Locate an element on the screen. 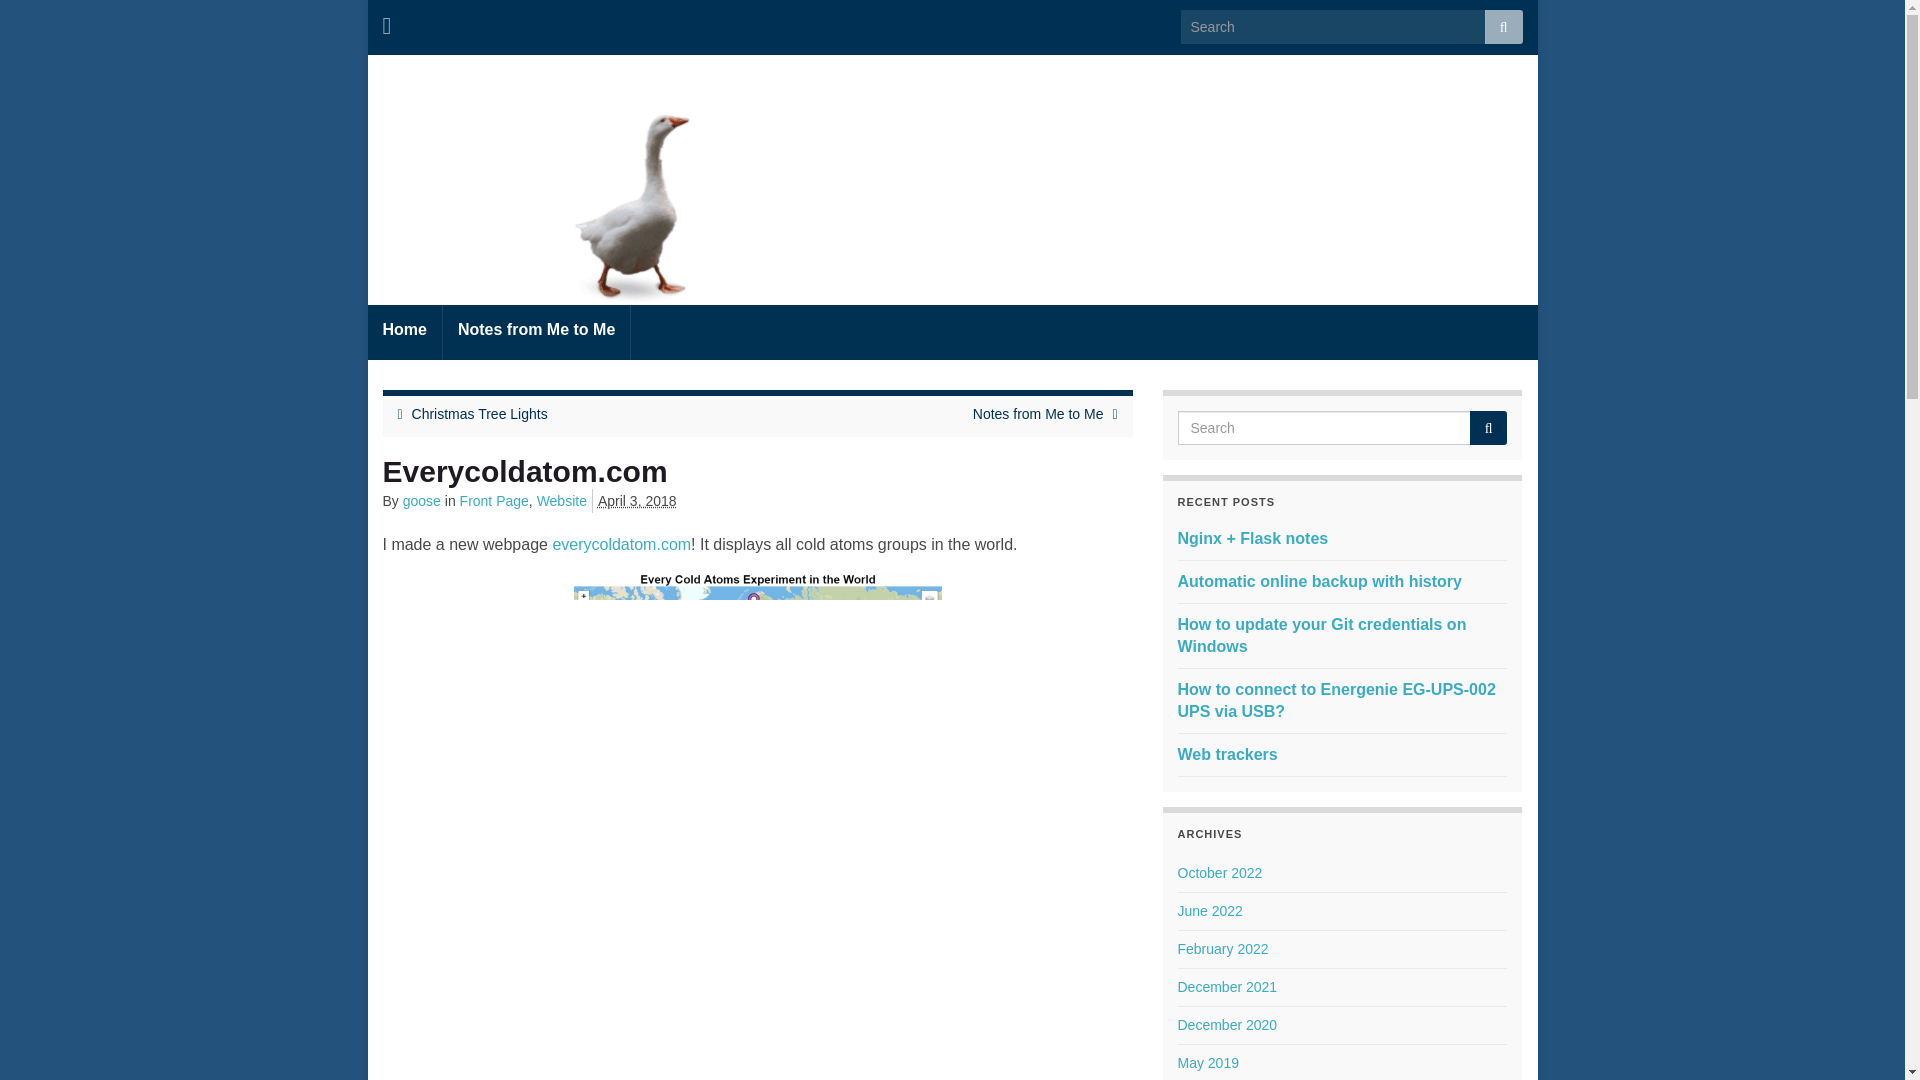 The height and width of the screenshot is (1080, 1920). Notes from Me to Me is located at coordinates (536, 332).